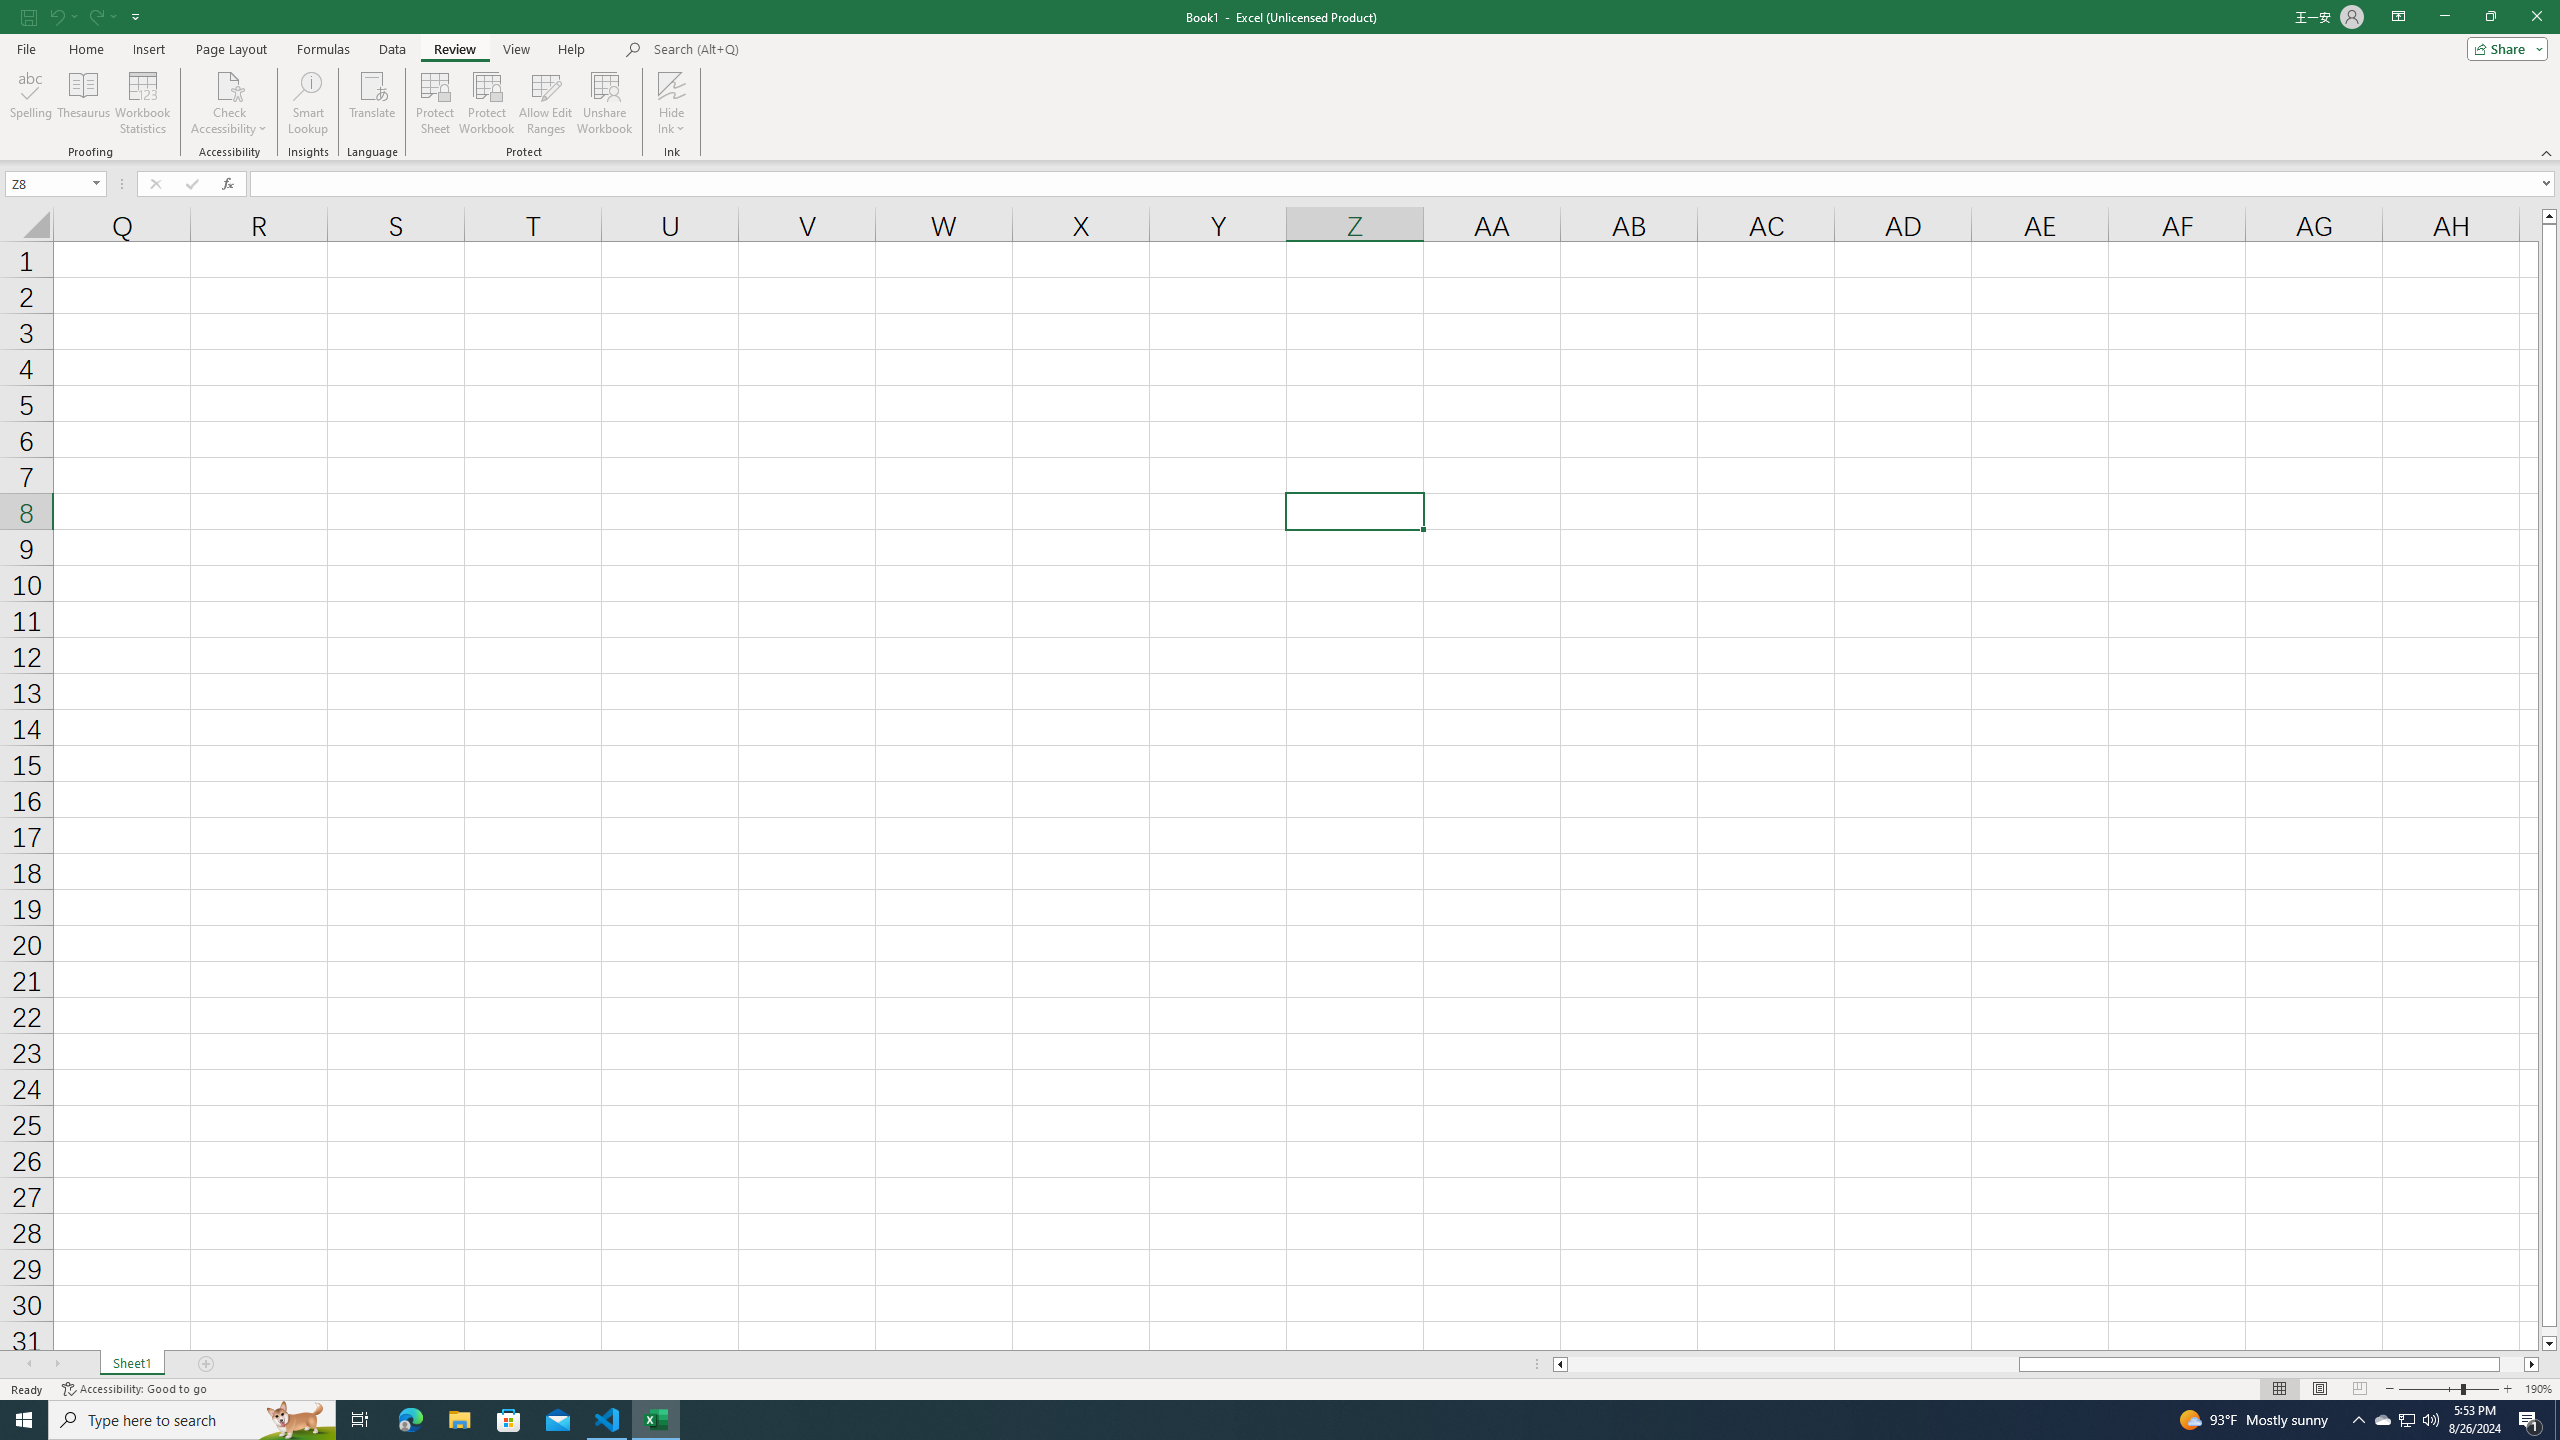  What do you see at coordinates (54, 183) in the screenshot?
I see `Name Box` at bounding box center [54, 183].